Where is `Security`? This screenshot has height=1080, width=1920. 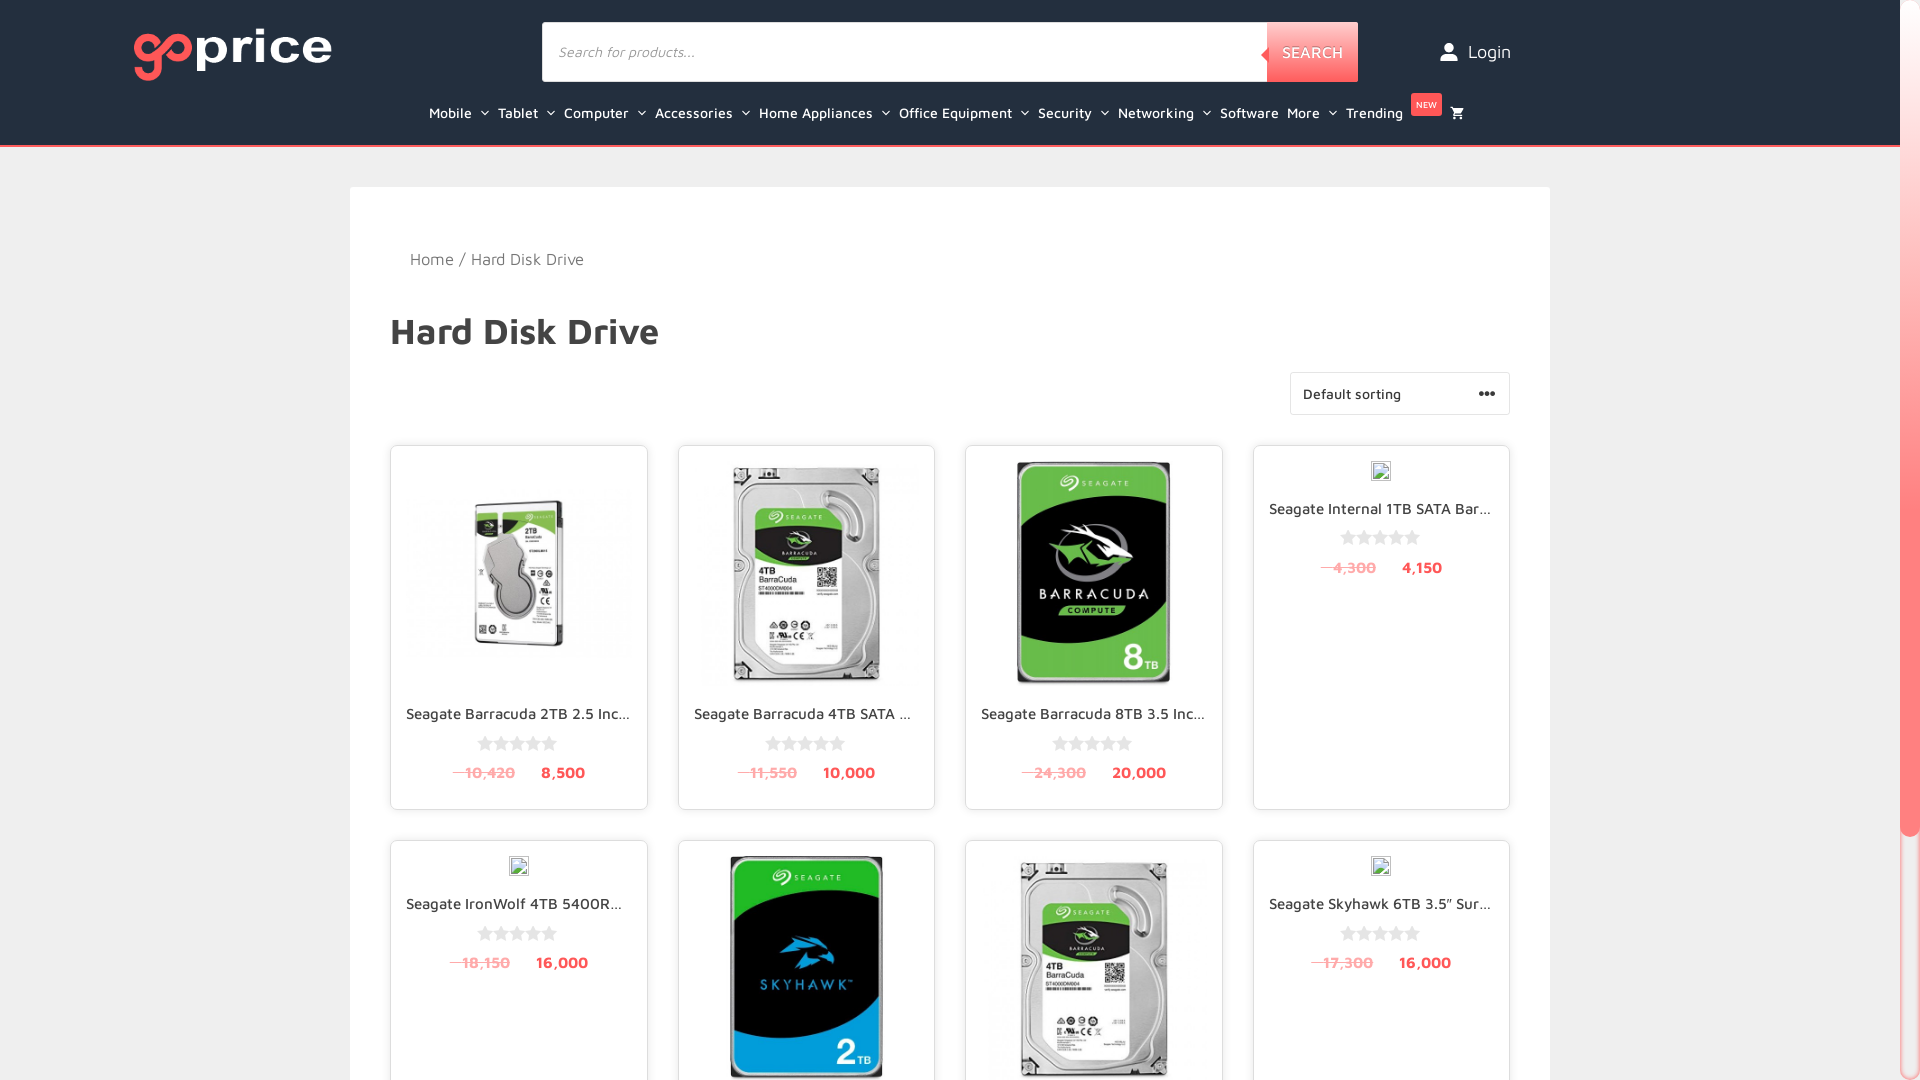 Security is located at coordinates (1078, 113).